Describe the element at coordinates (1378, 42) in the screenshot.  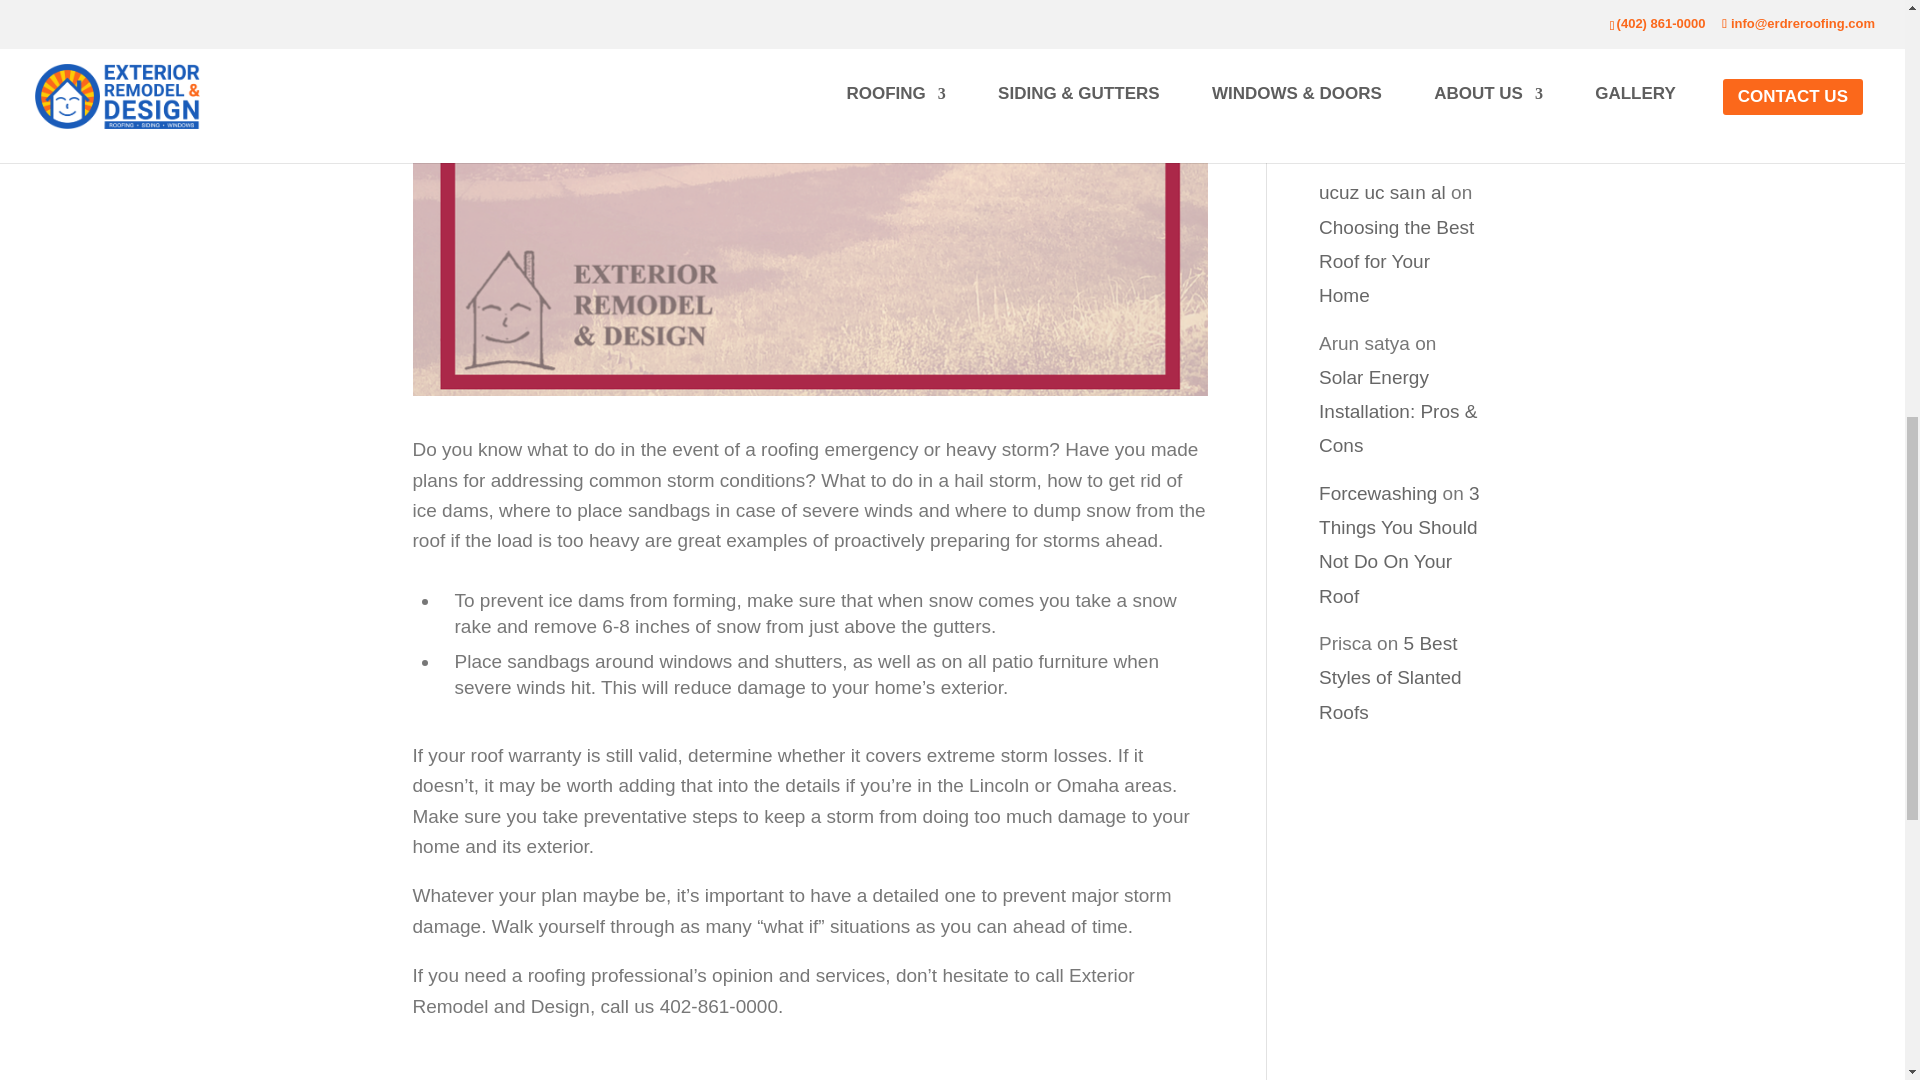
I see `pubg moile uc` at that location.